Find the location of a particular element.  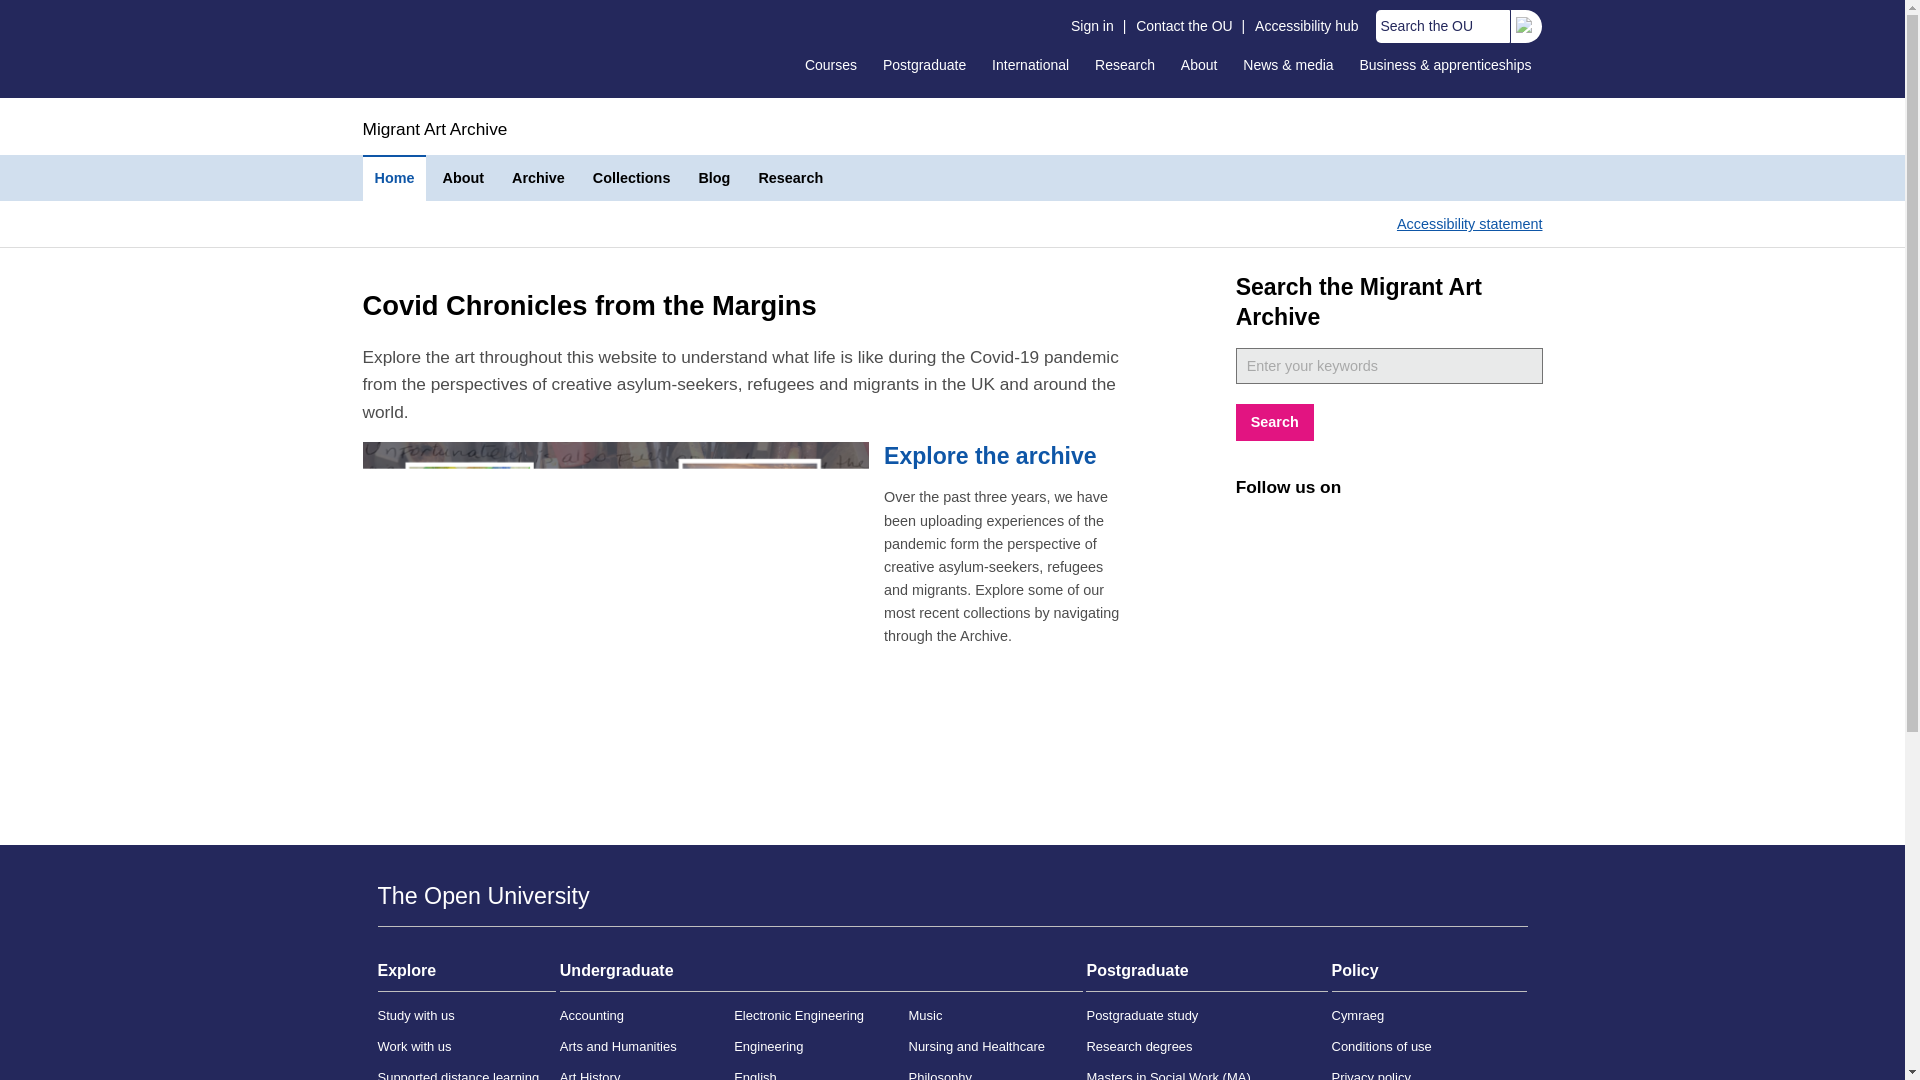

Courses is located at coordinates (830, 64).